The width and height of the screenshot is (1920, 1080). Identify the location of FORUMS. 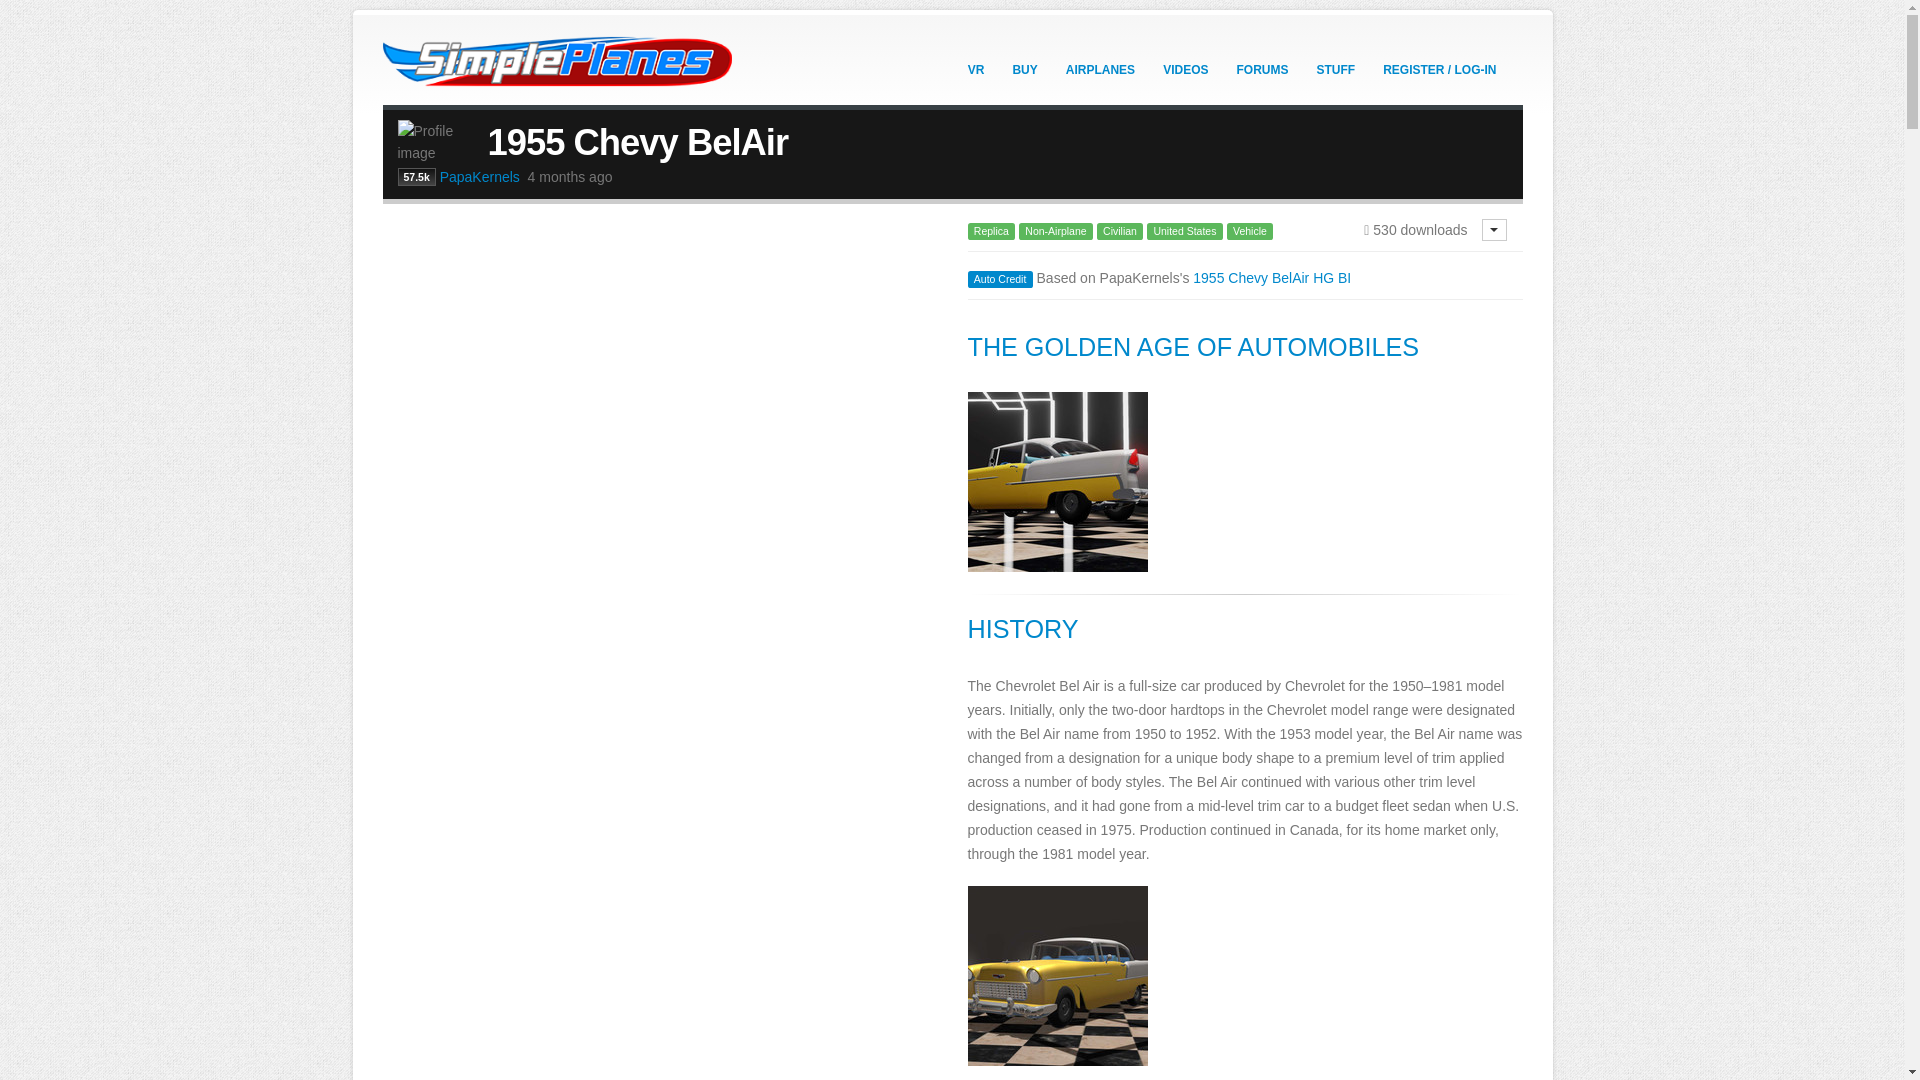
(1262, 69).